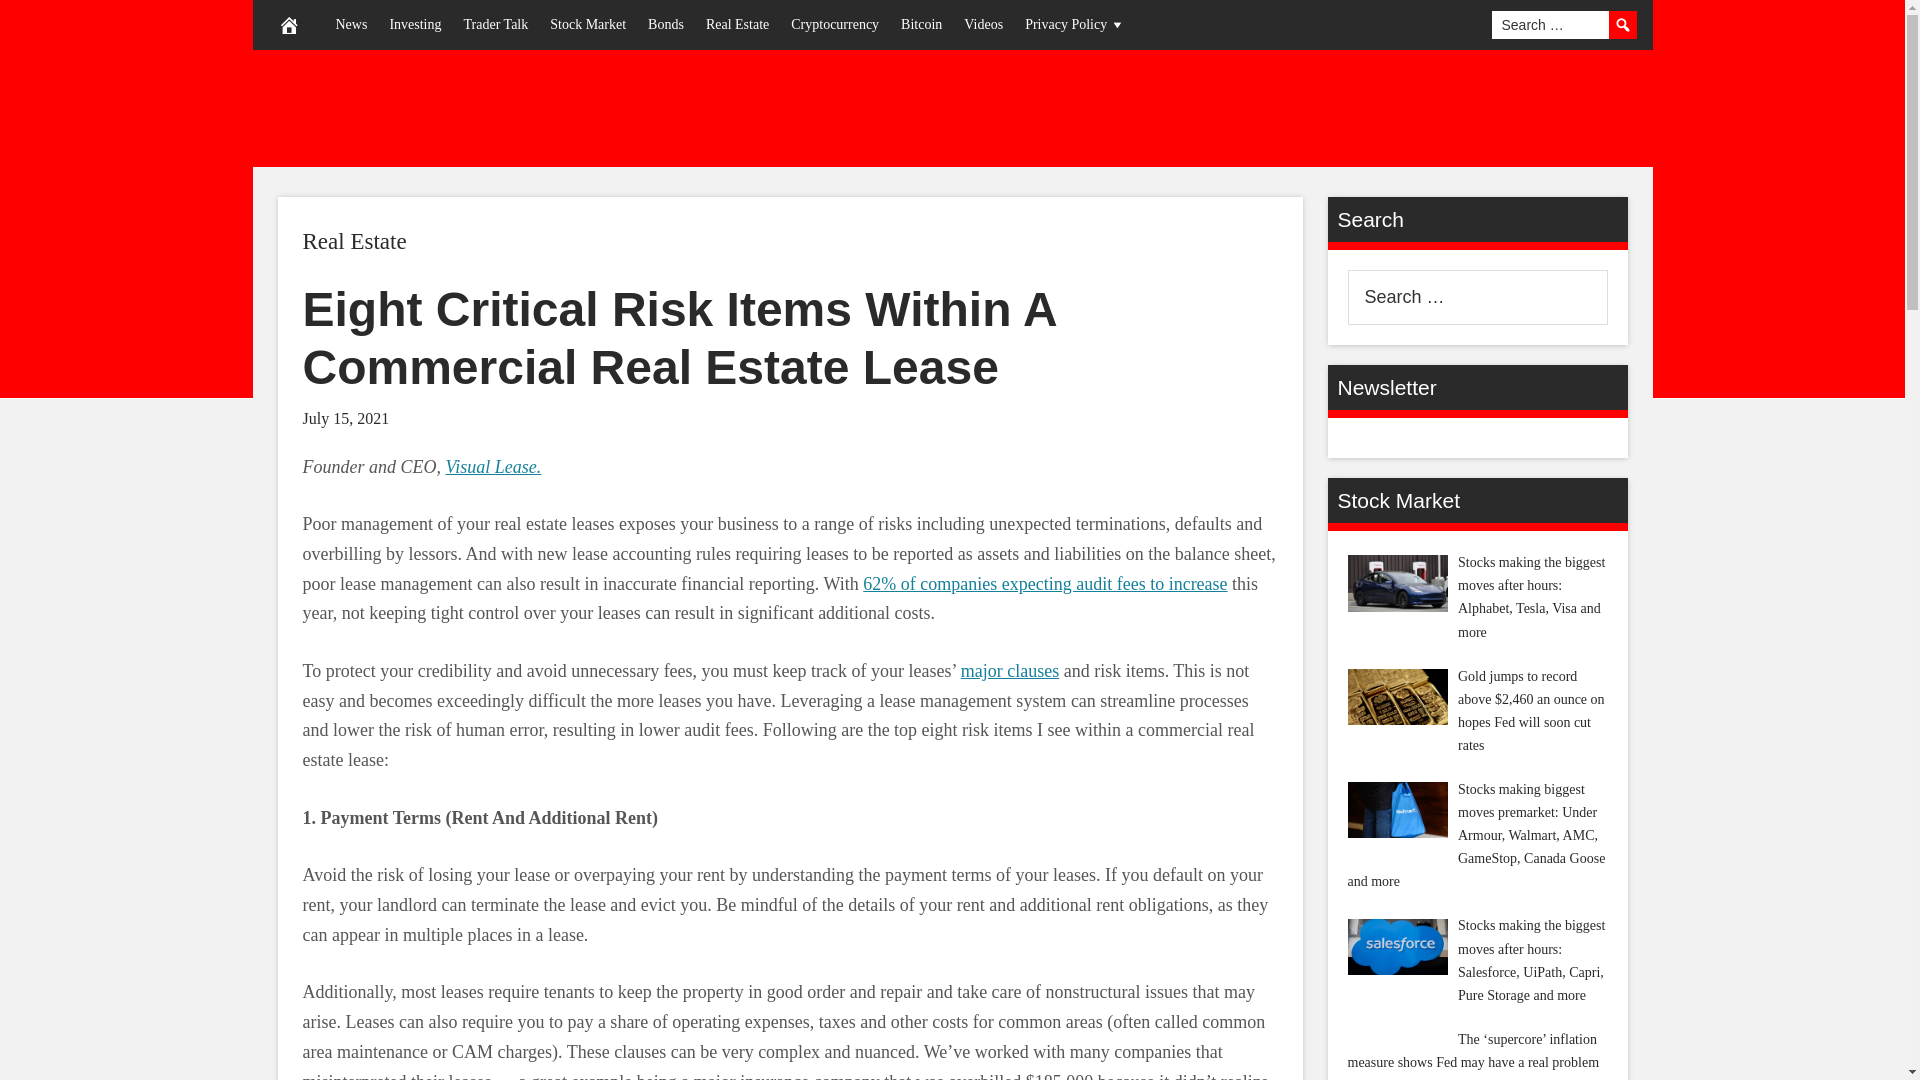  Describe the element at coordinates (982, 24) in the screenshot. I see `Videos` at that location.